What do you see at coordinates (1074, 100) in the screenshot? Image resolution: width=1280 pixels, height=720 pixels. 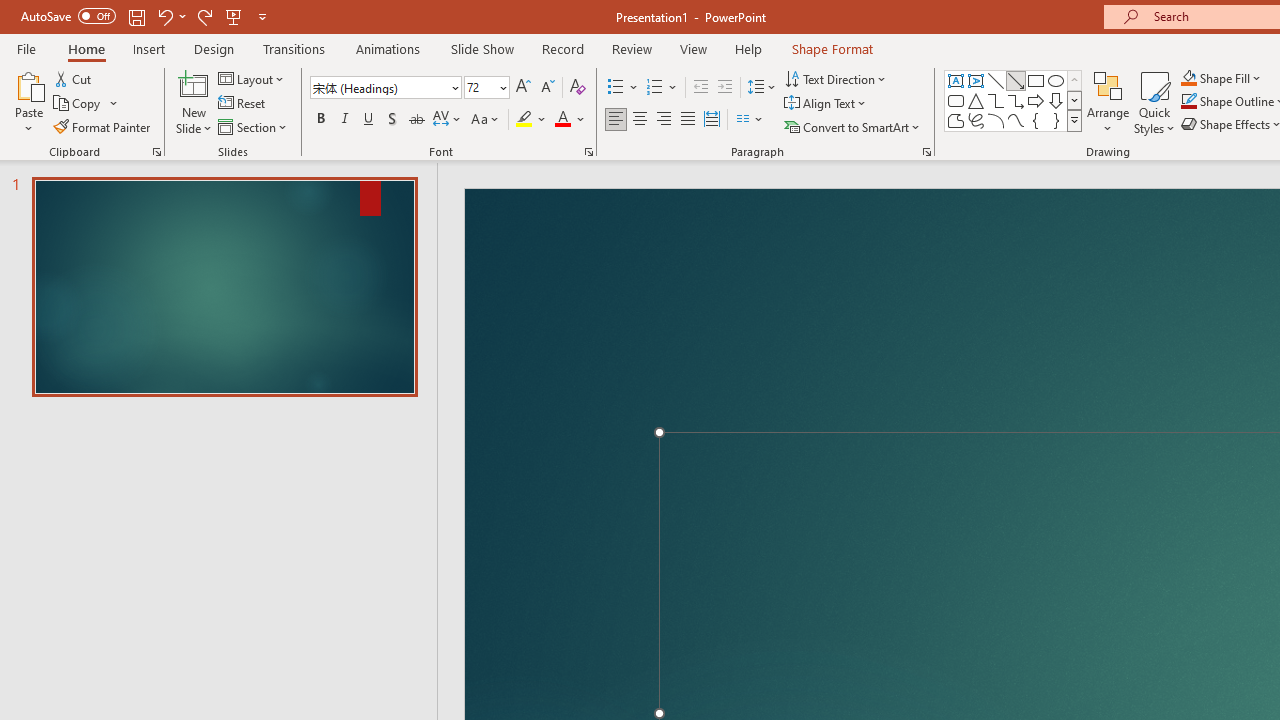 I see `Row Down` at bounding box center [1074, 100].